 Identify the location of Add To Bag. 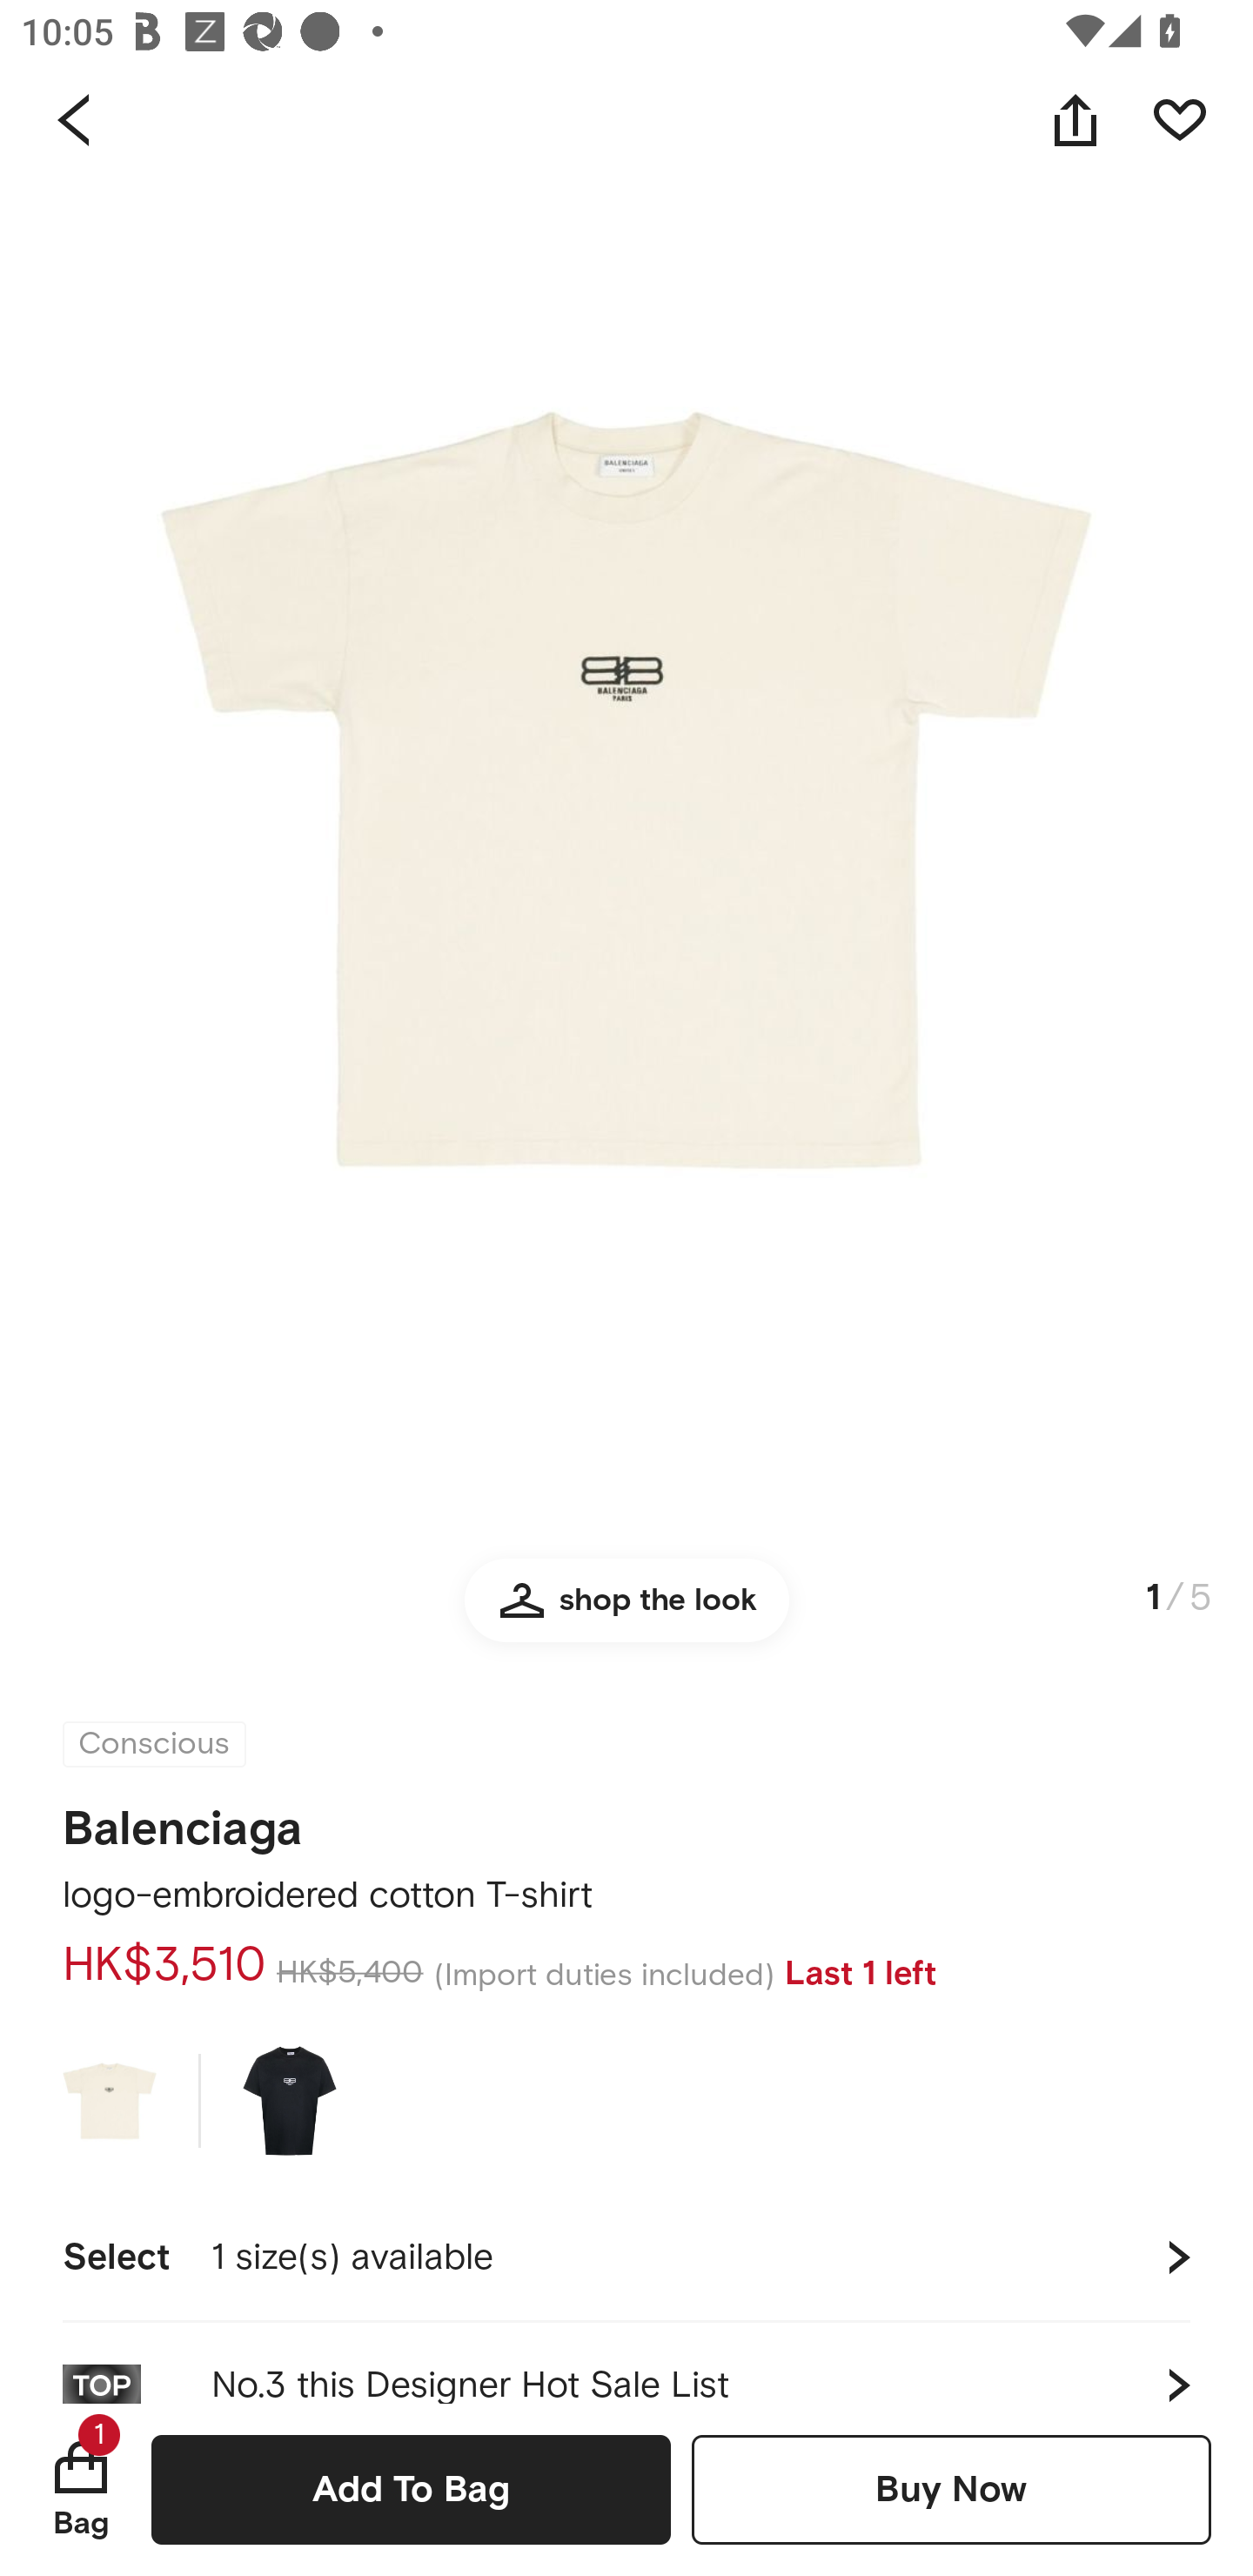
(411, 2489).